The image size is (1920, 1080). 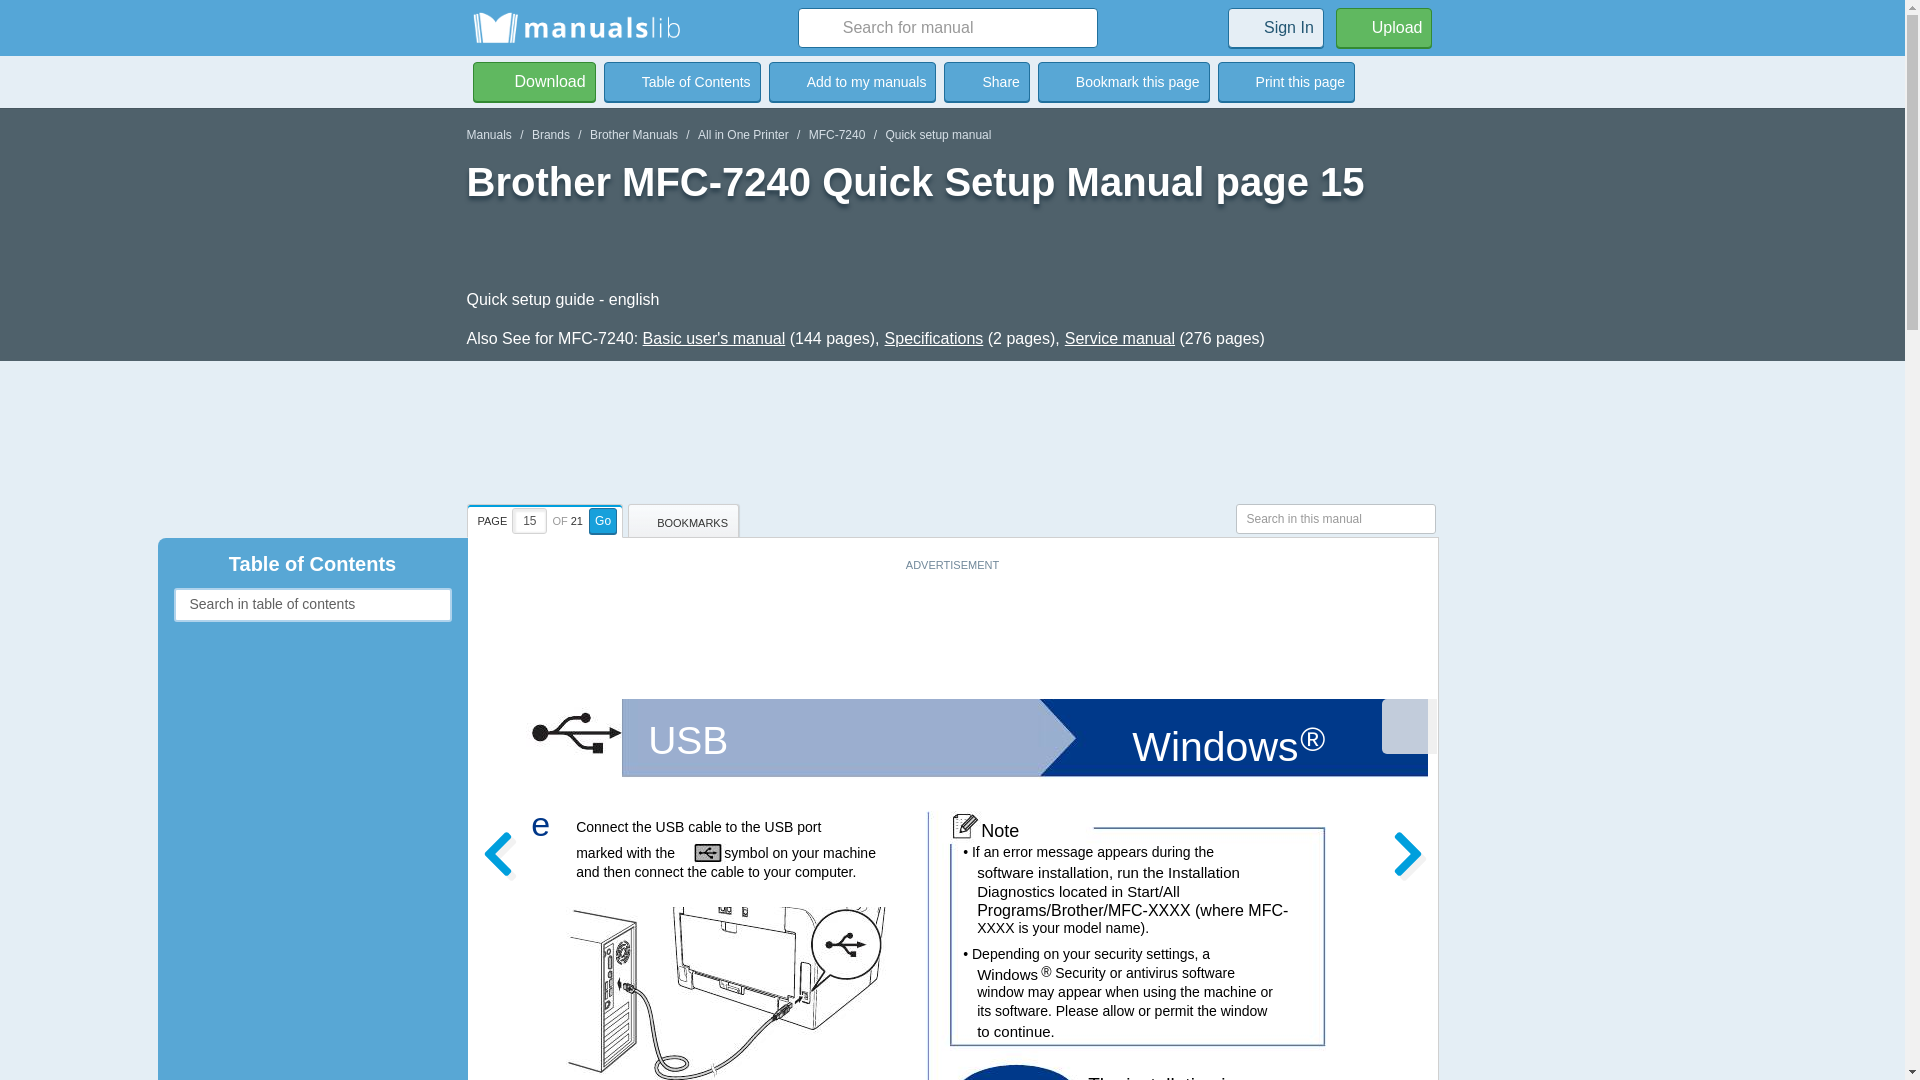 I want to click on Share, so click(x=986, y=81).